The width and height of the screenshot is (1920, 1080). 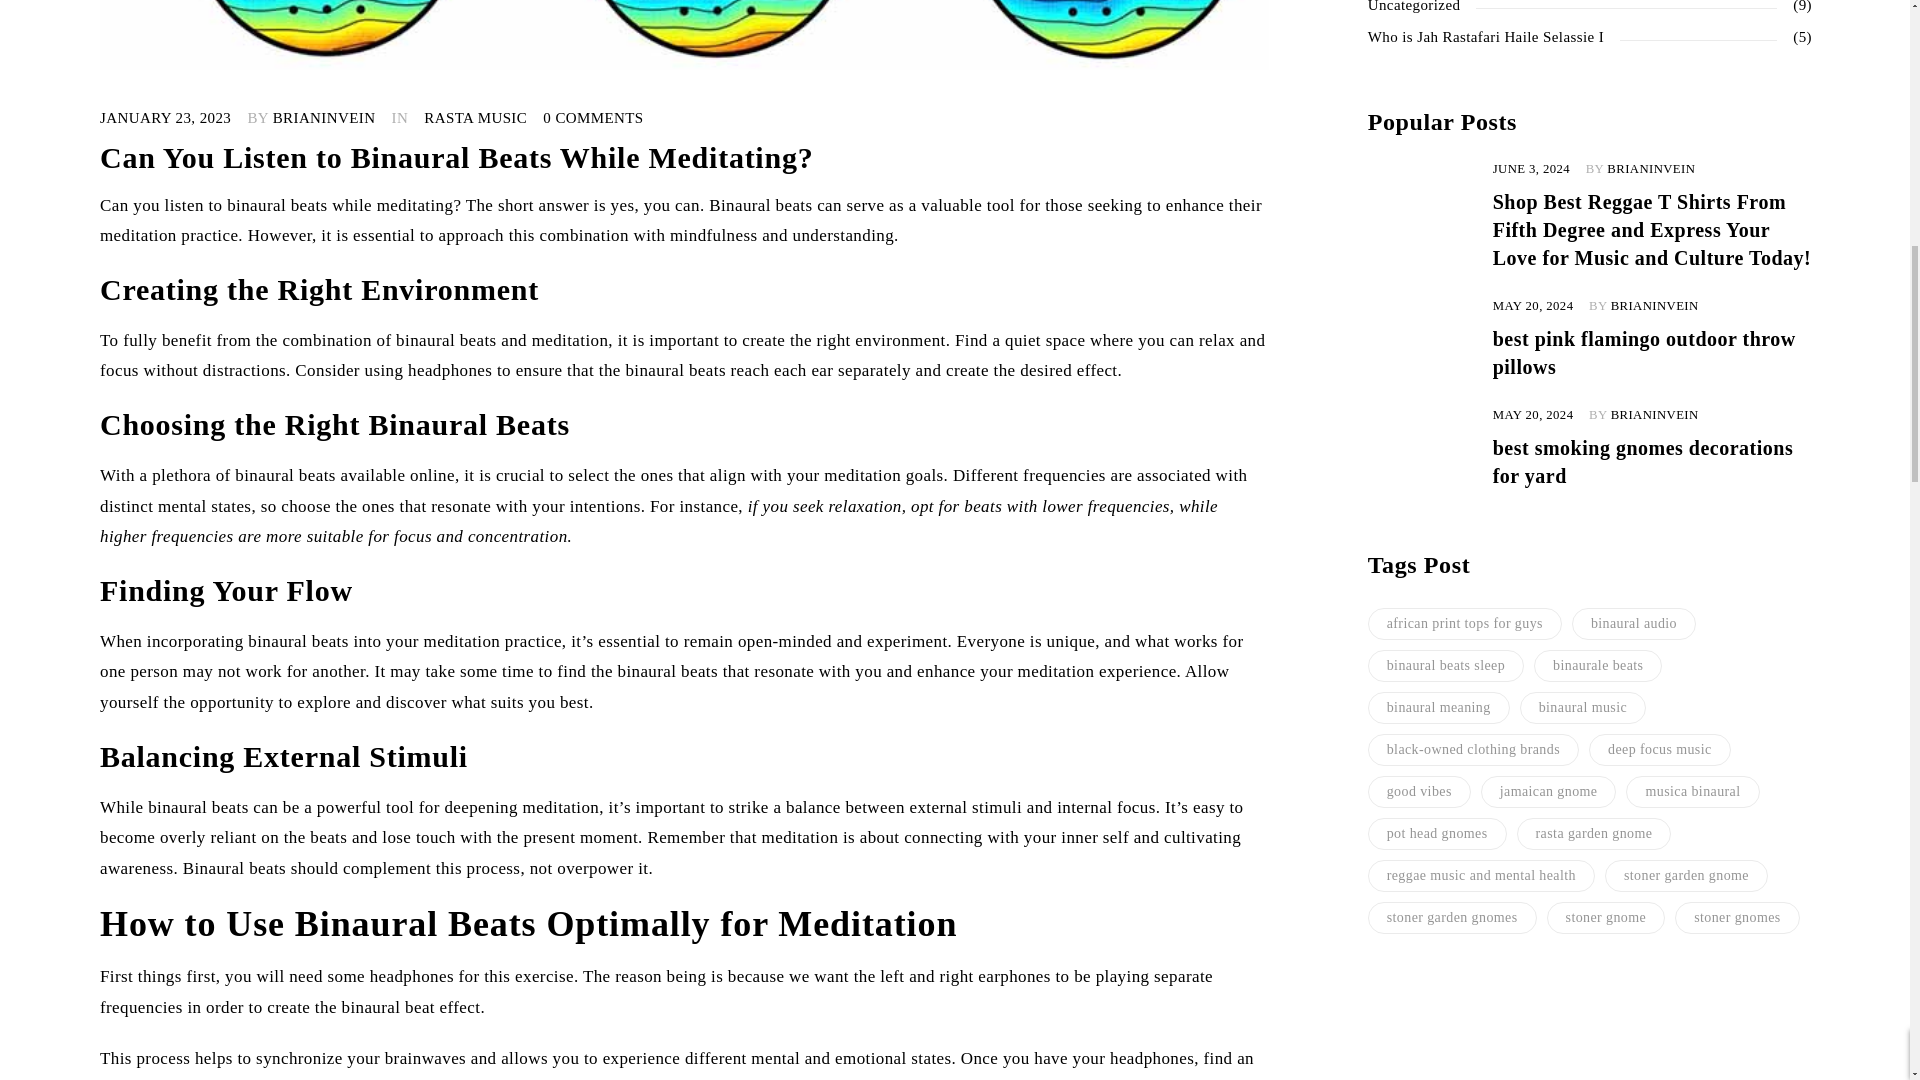 What do you see at coordinates (1651, 169) in the screenshot?
I see `BRIANINVEIN` at bounding box center [1651, 169].